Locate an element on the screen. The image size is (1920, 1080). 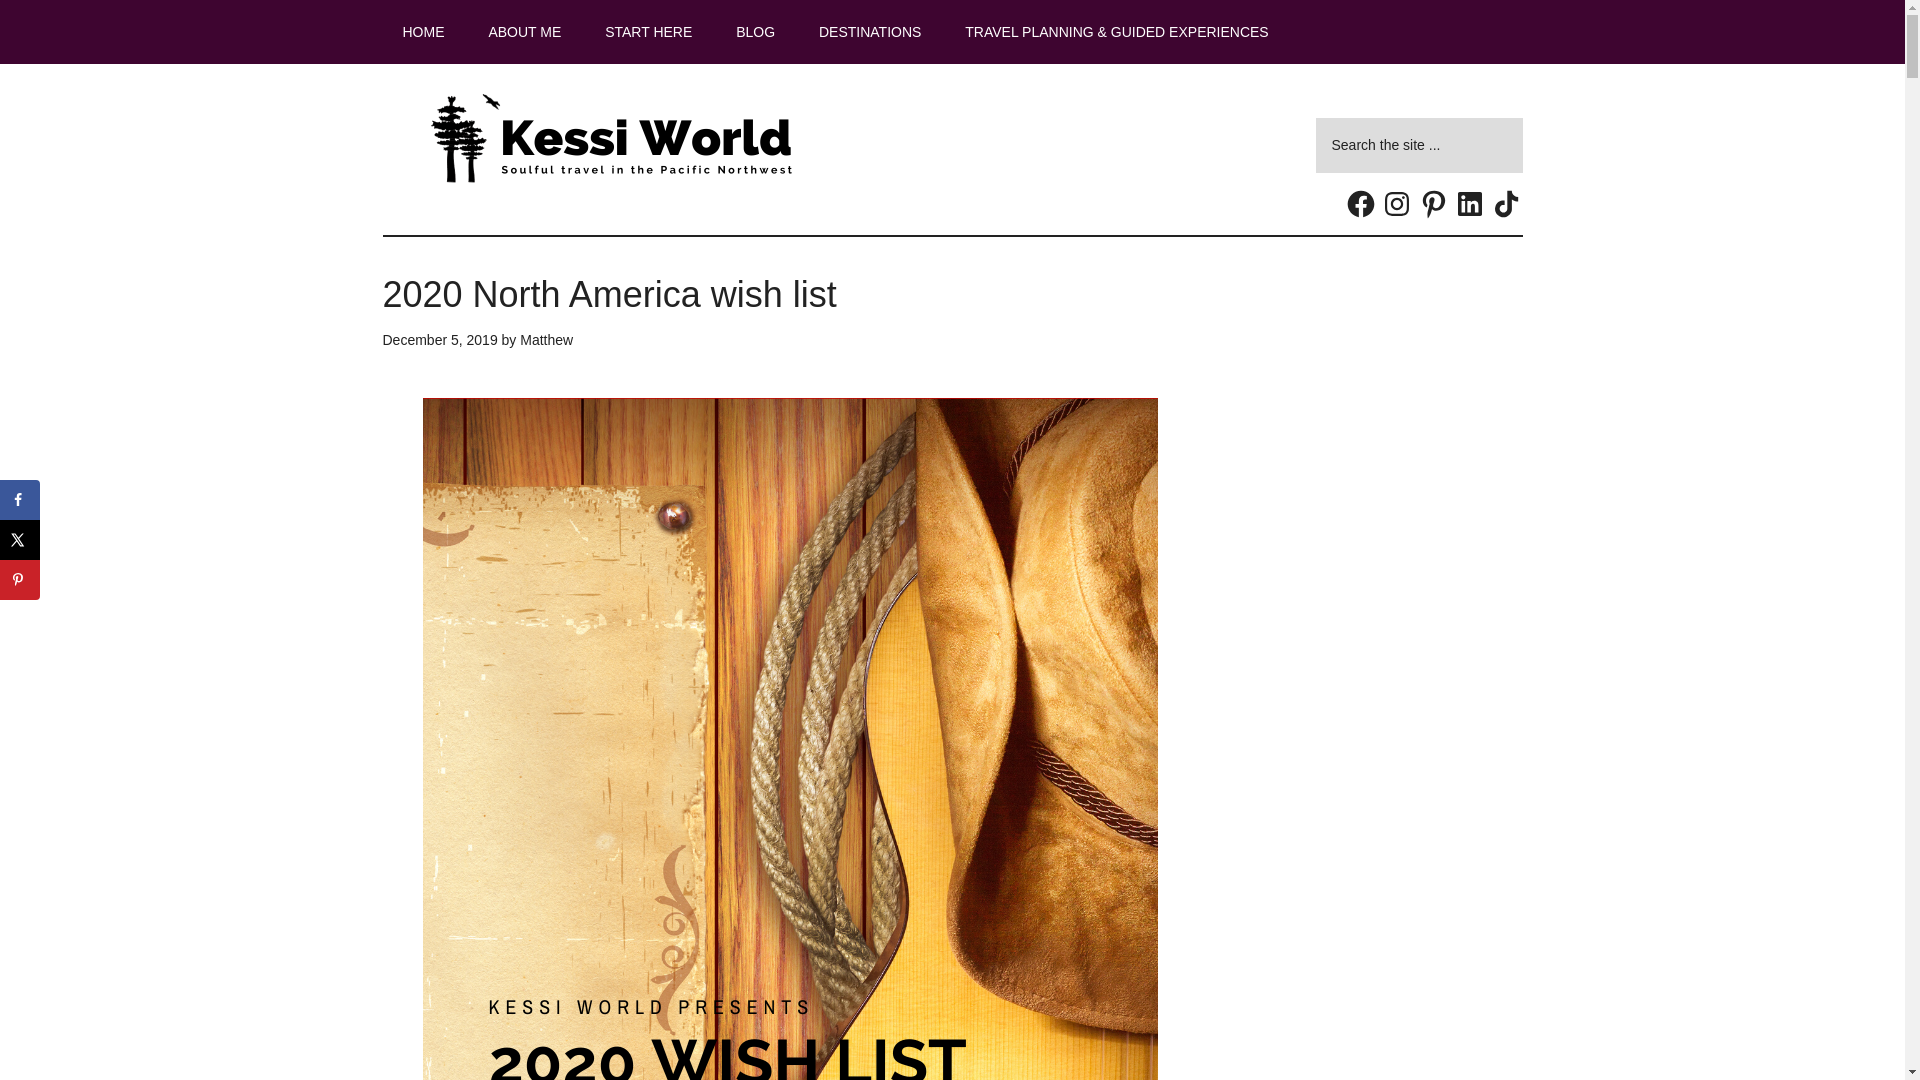
START HERE is located at coordinates (648, 32).